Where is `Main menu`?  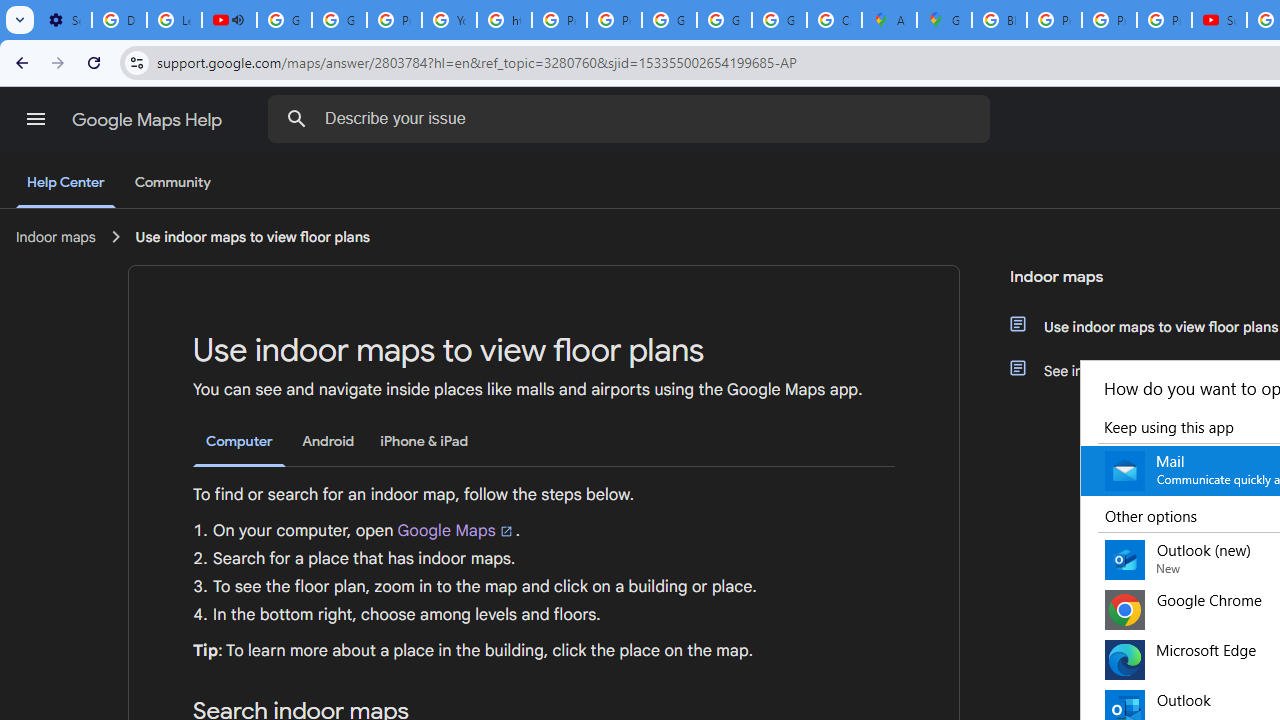 Main menu is located at coordinates (36, 119).